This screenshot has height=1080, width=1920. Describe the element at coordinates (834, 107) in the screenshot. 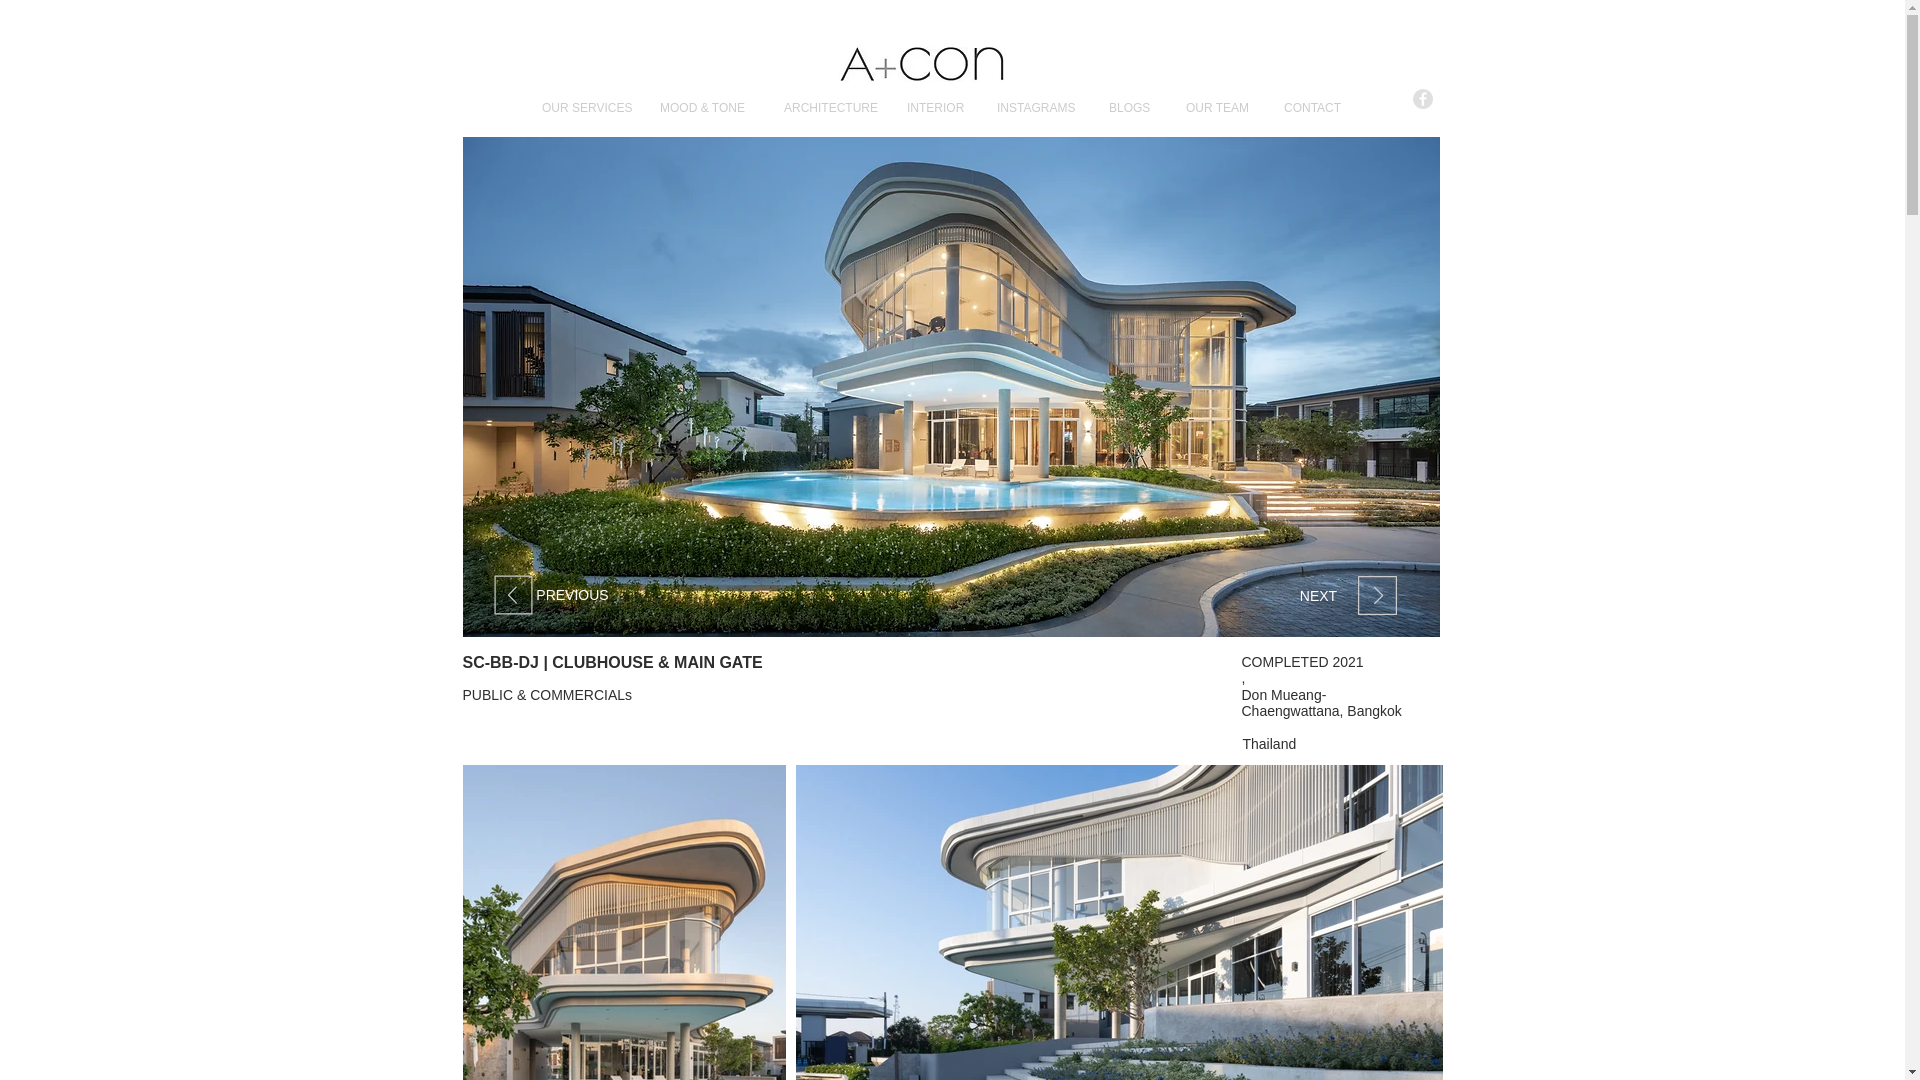

I see `ARCHITECTURE` at that location.